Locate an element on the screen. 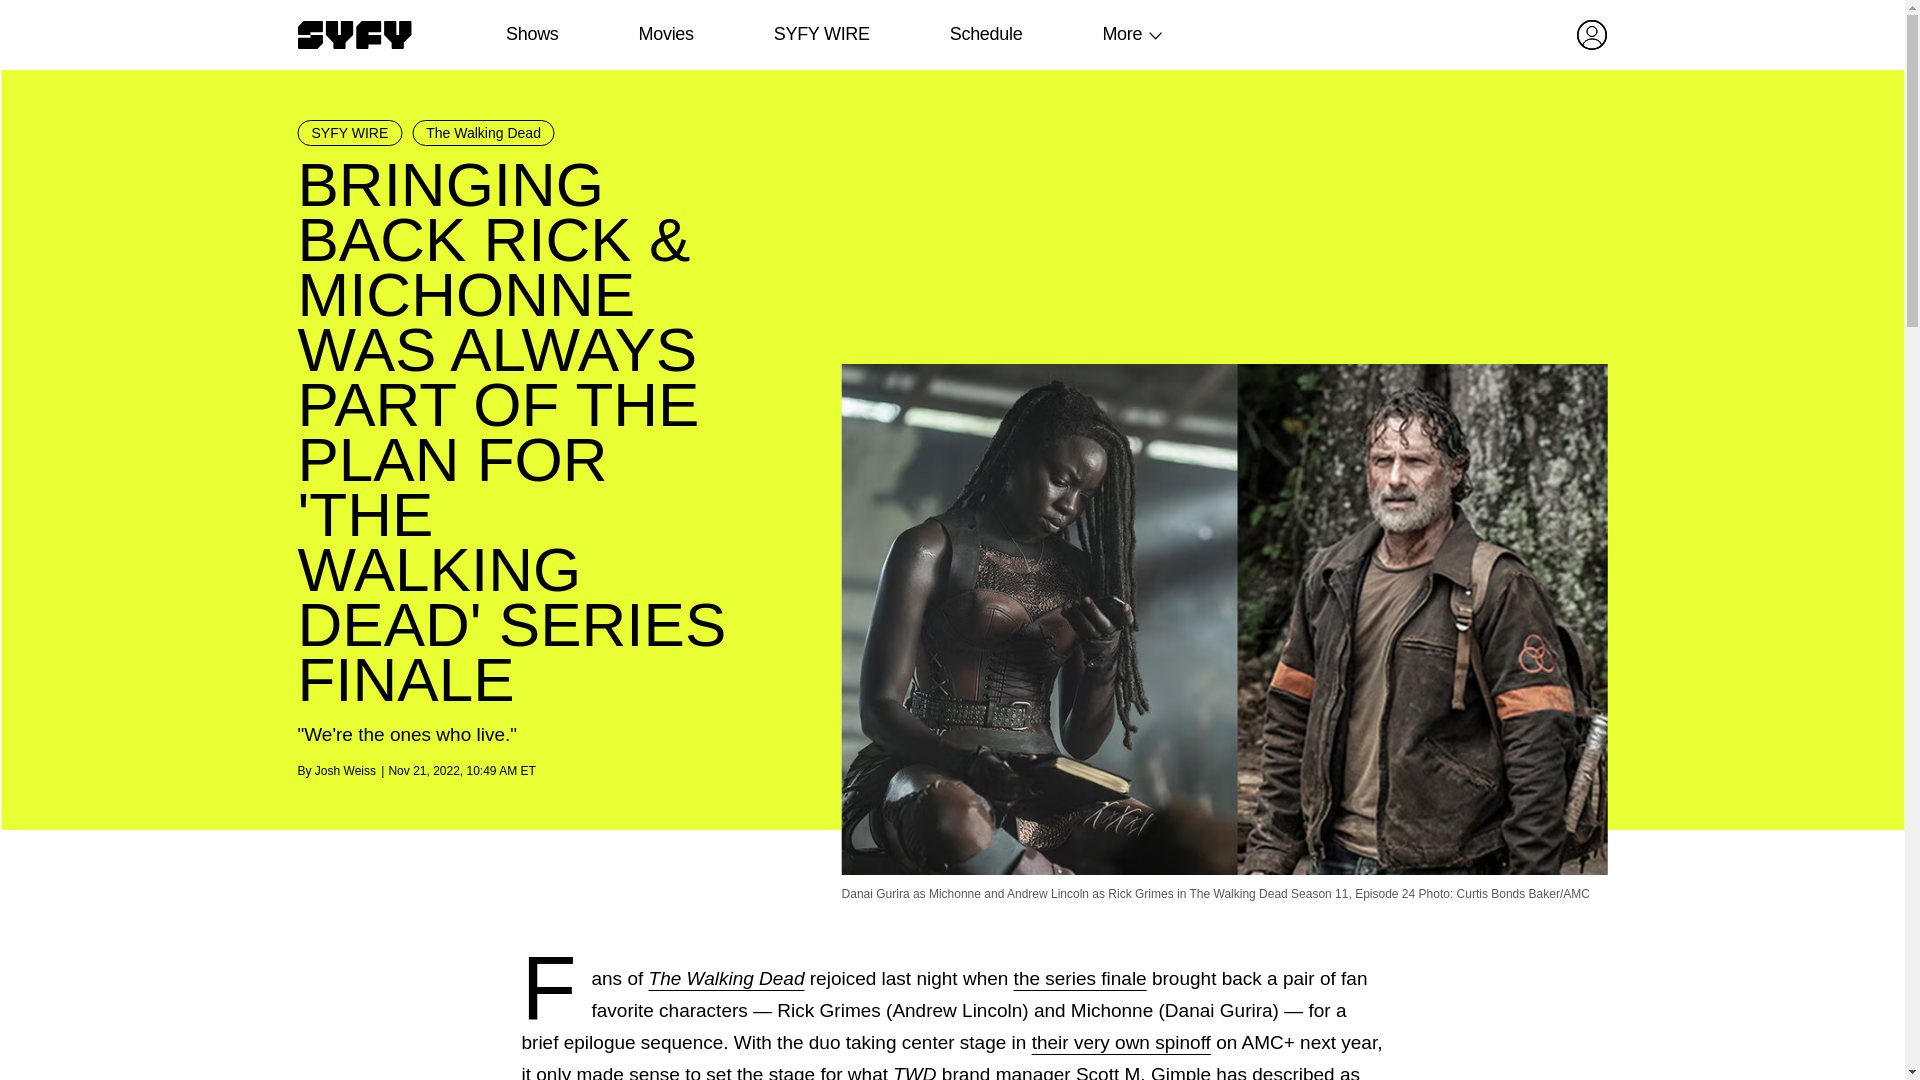 The image size is (1920, 1080). their very own spinoff is located at coordinates (1122, 1042).